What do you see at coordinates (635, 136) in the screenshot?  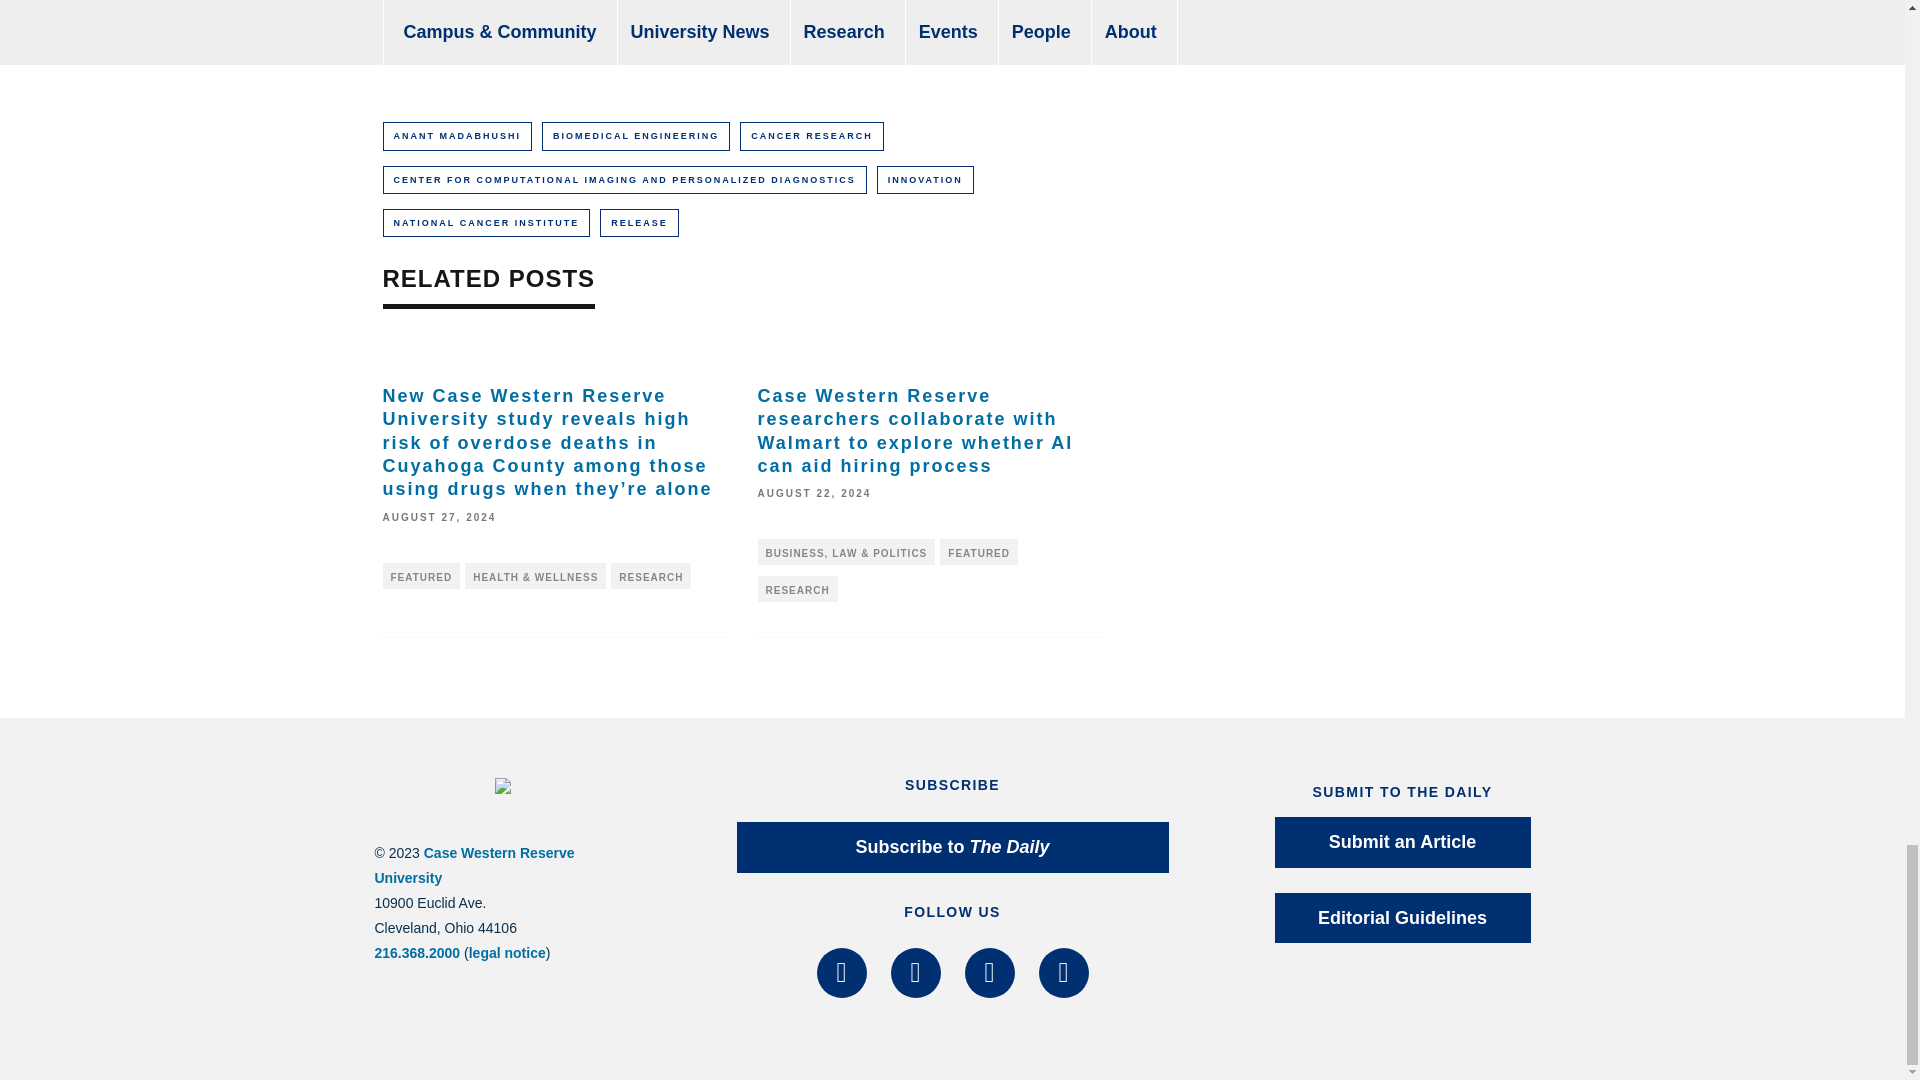 I see `BIOMEDICAL ENGINEERING` at bounding box center [635, 136].